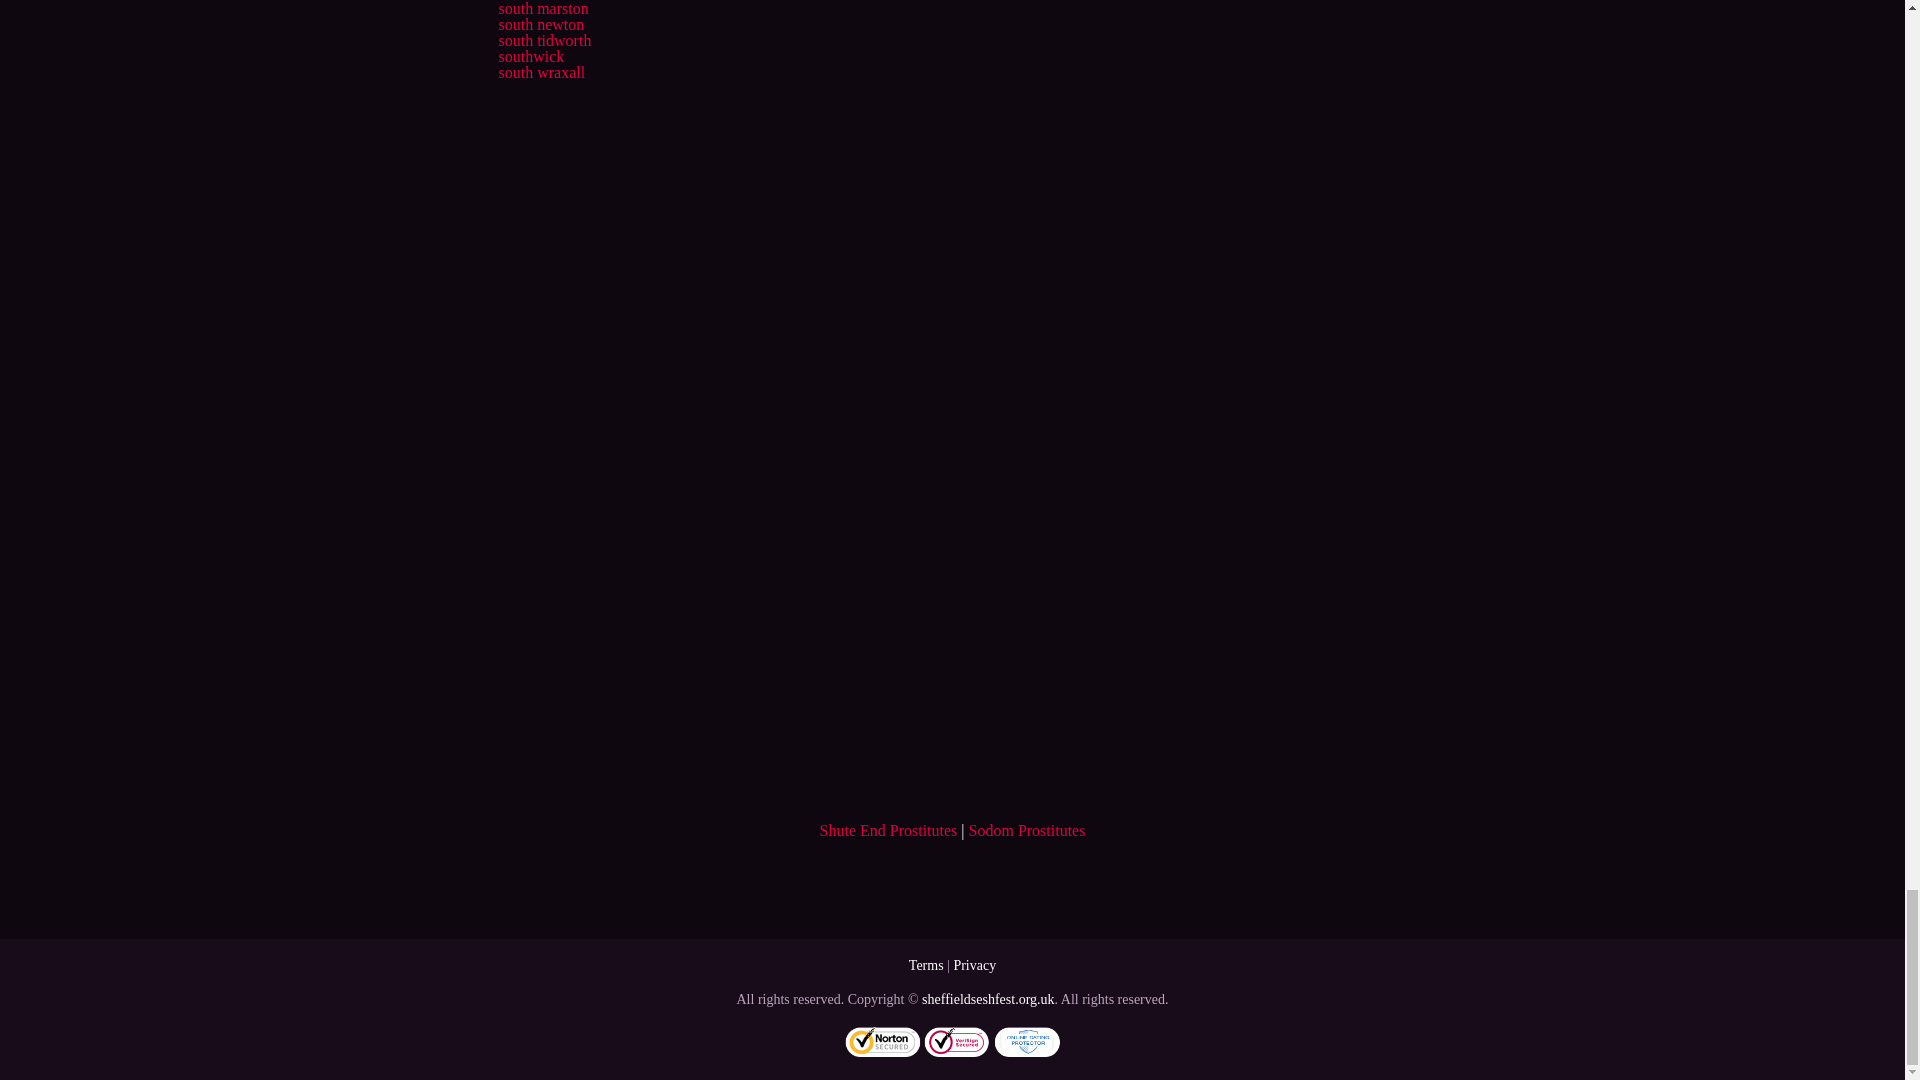 This screenshot has width=1920, height=1080. Describe the element at coordinates (542, 8) in the screenshot. I see `south marston` at that location.